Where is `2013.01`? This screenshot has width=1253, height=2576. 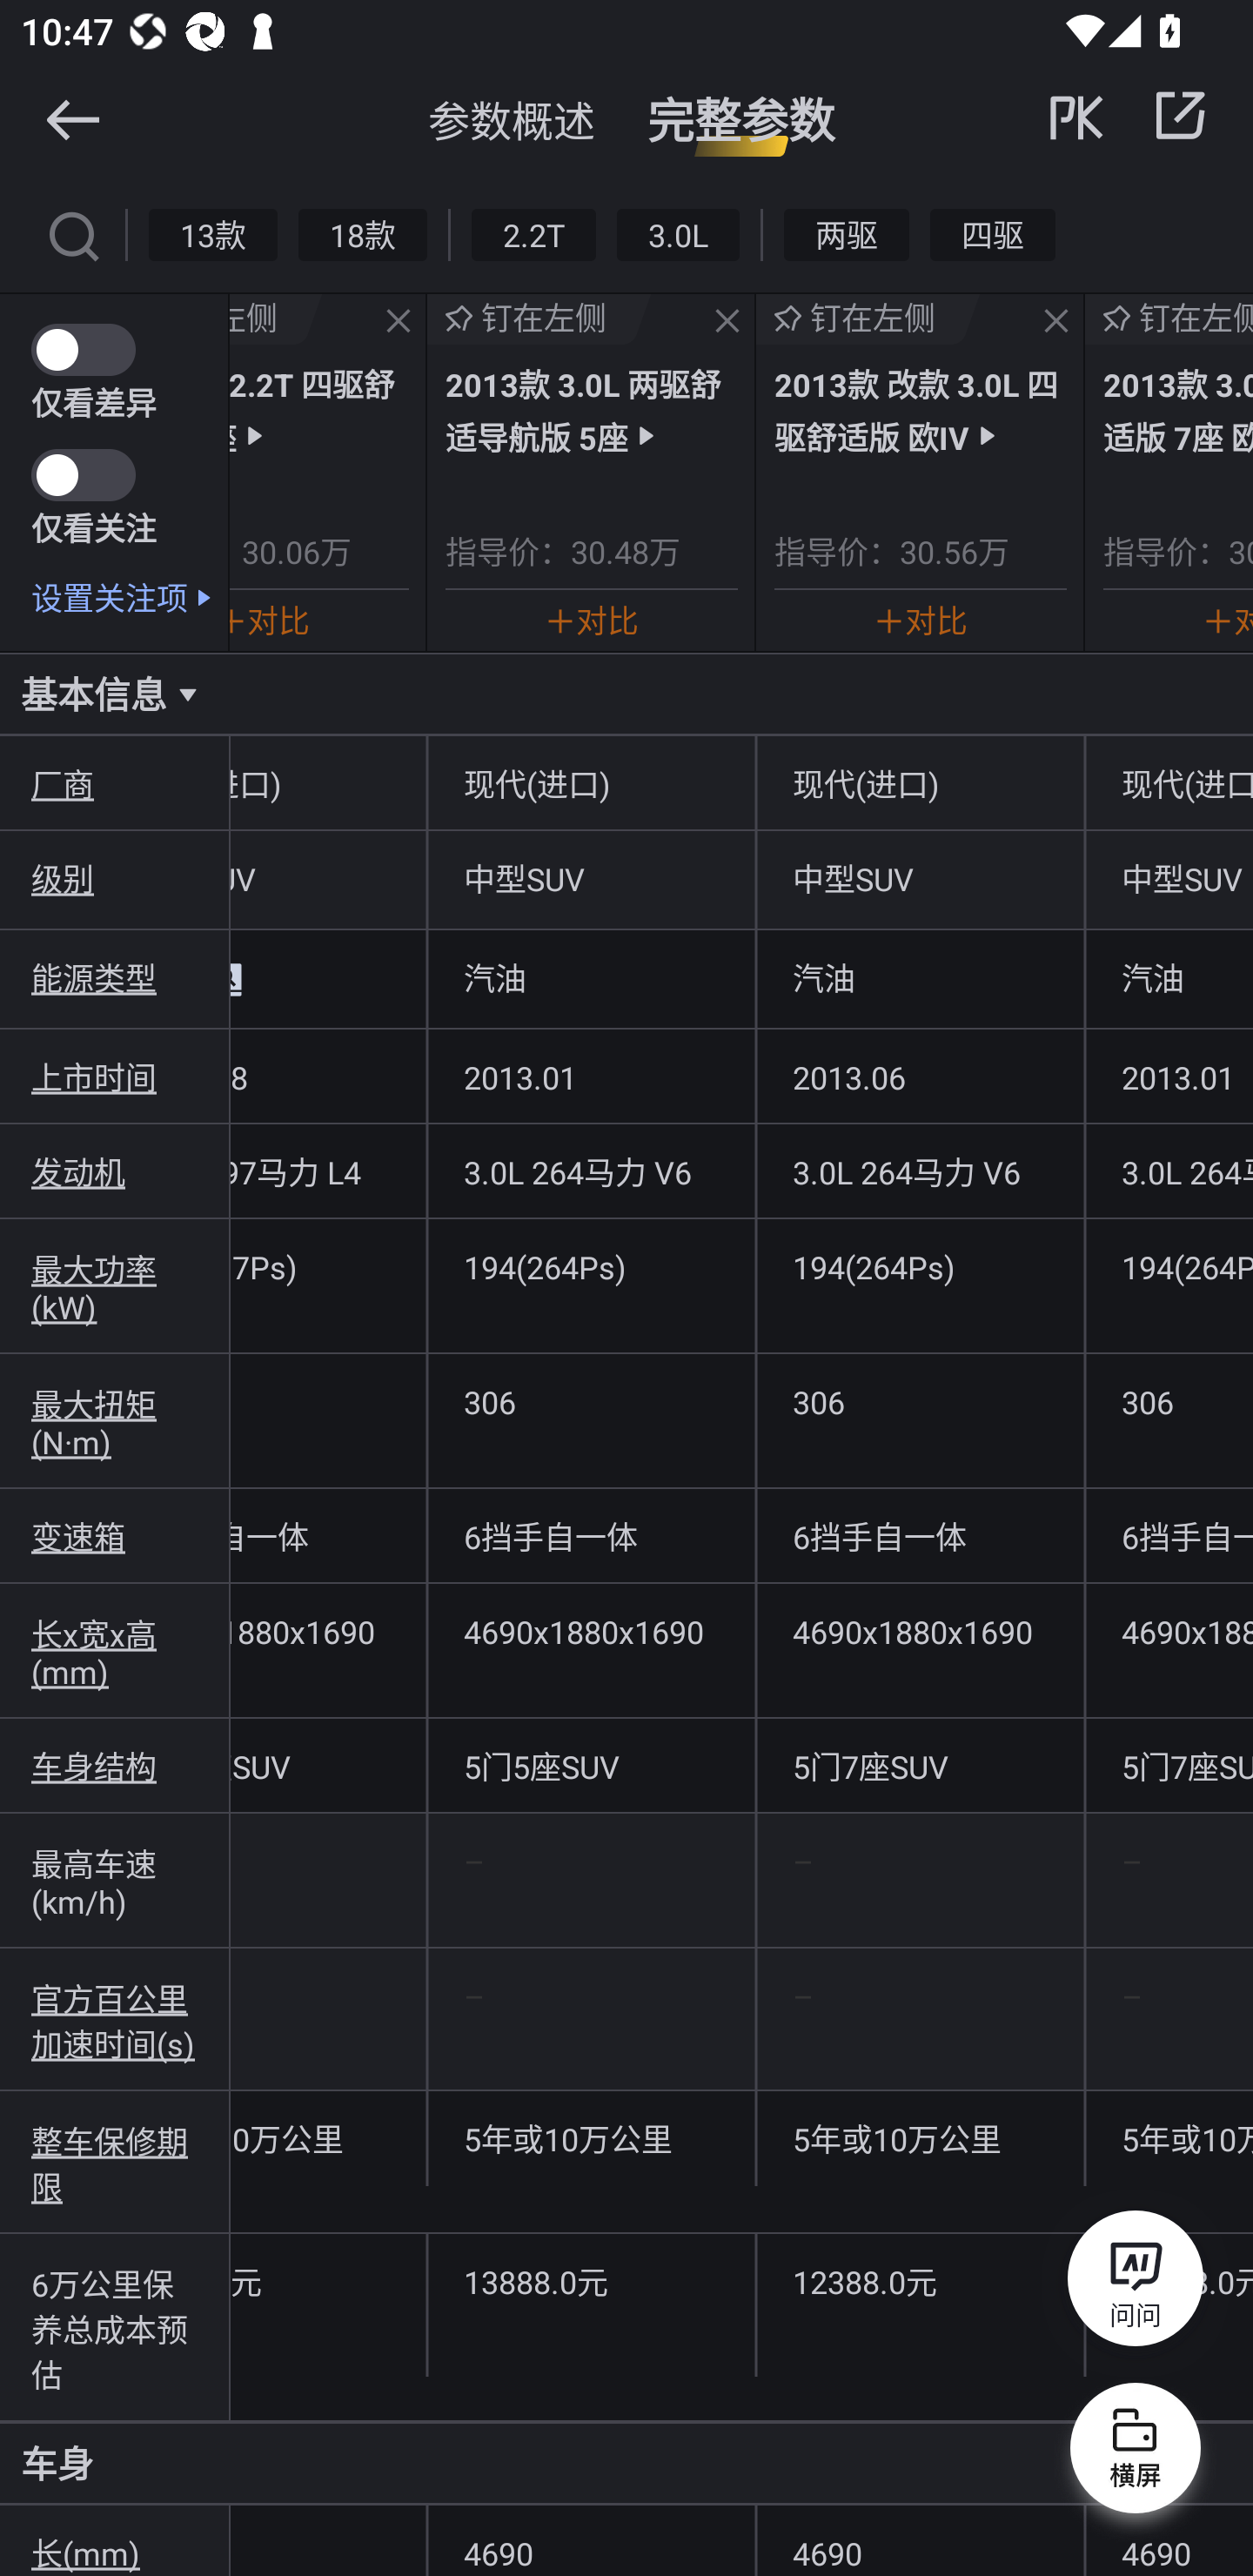
2013.01 is located at coordinates (592, 1077).